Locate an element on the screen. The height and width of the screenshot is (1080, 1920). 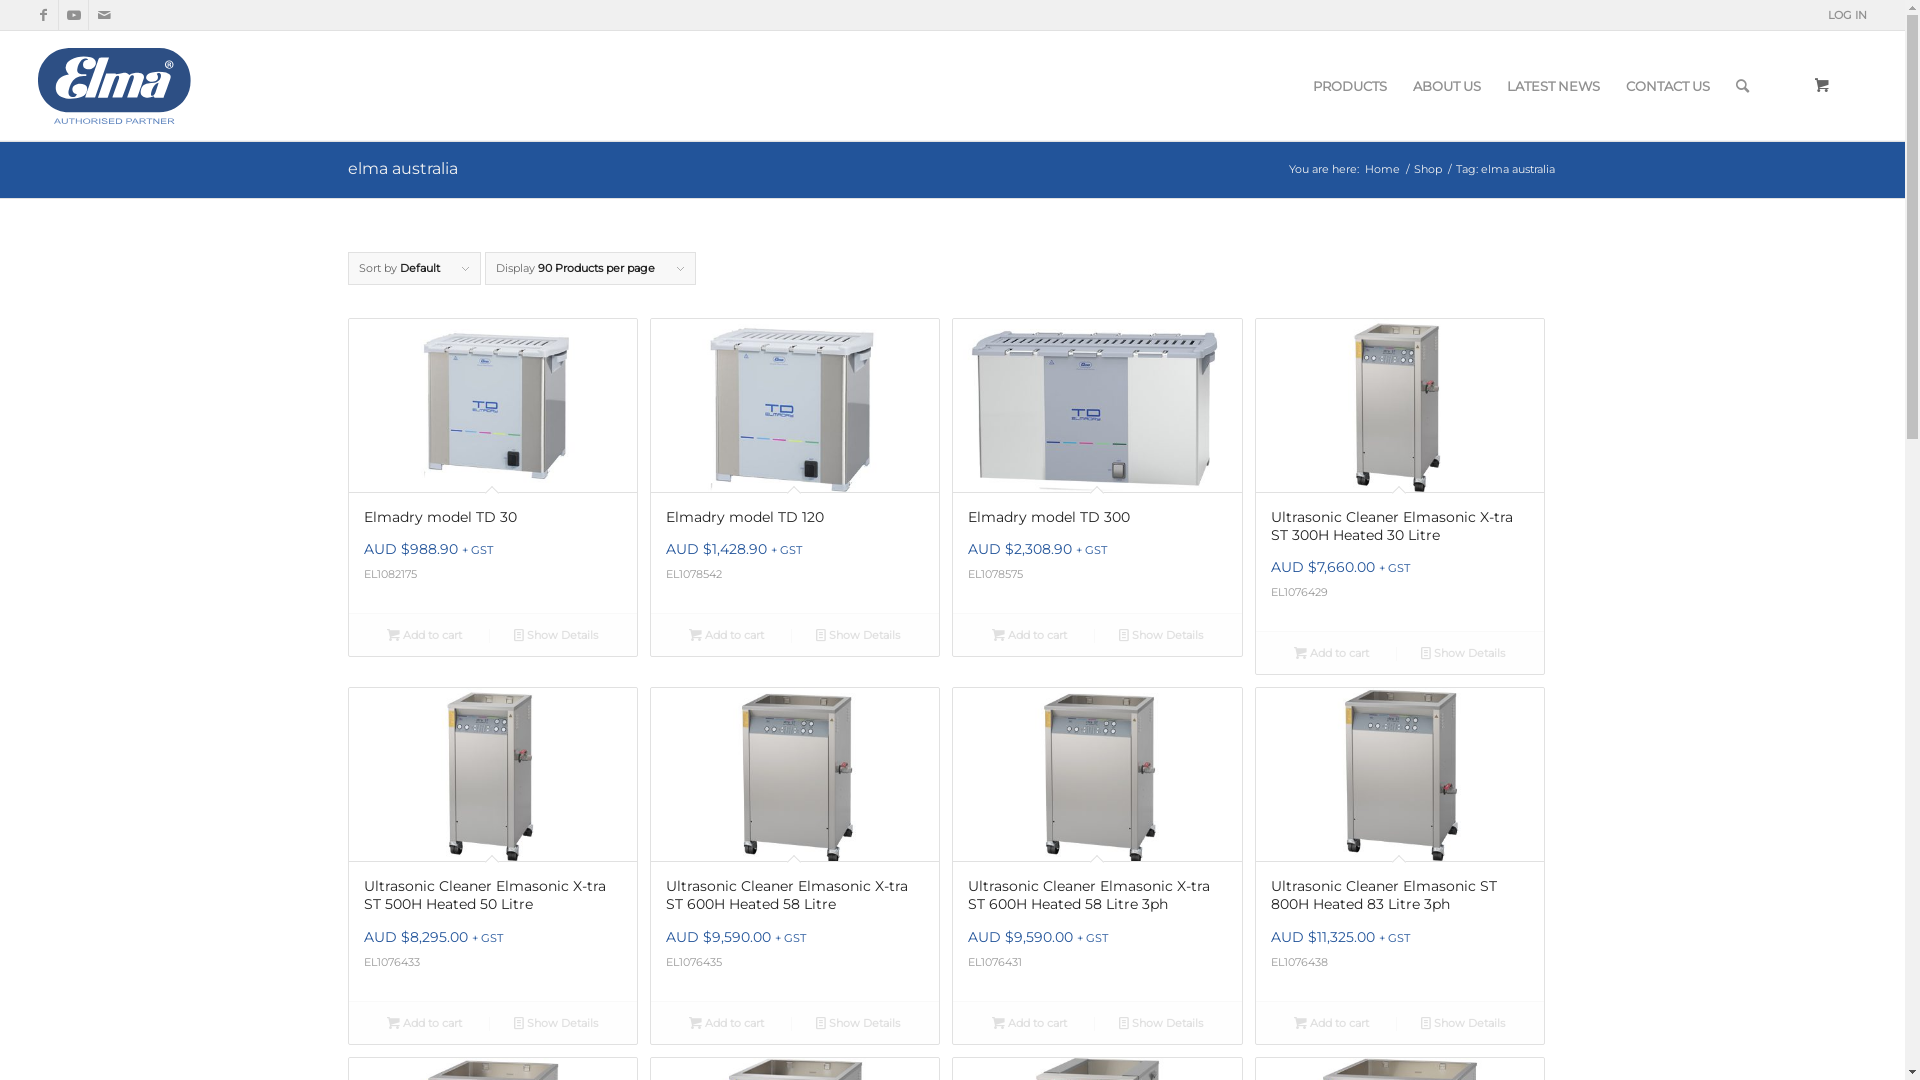
LOG IN is located at coordinates (1848, 15).